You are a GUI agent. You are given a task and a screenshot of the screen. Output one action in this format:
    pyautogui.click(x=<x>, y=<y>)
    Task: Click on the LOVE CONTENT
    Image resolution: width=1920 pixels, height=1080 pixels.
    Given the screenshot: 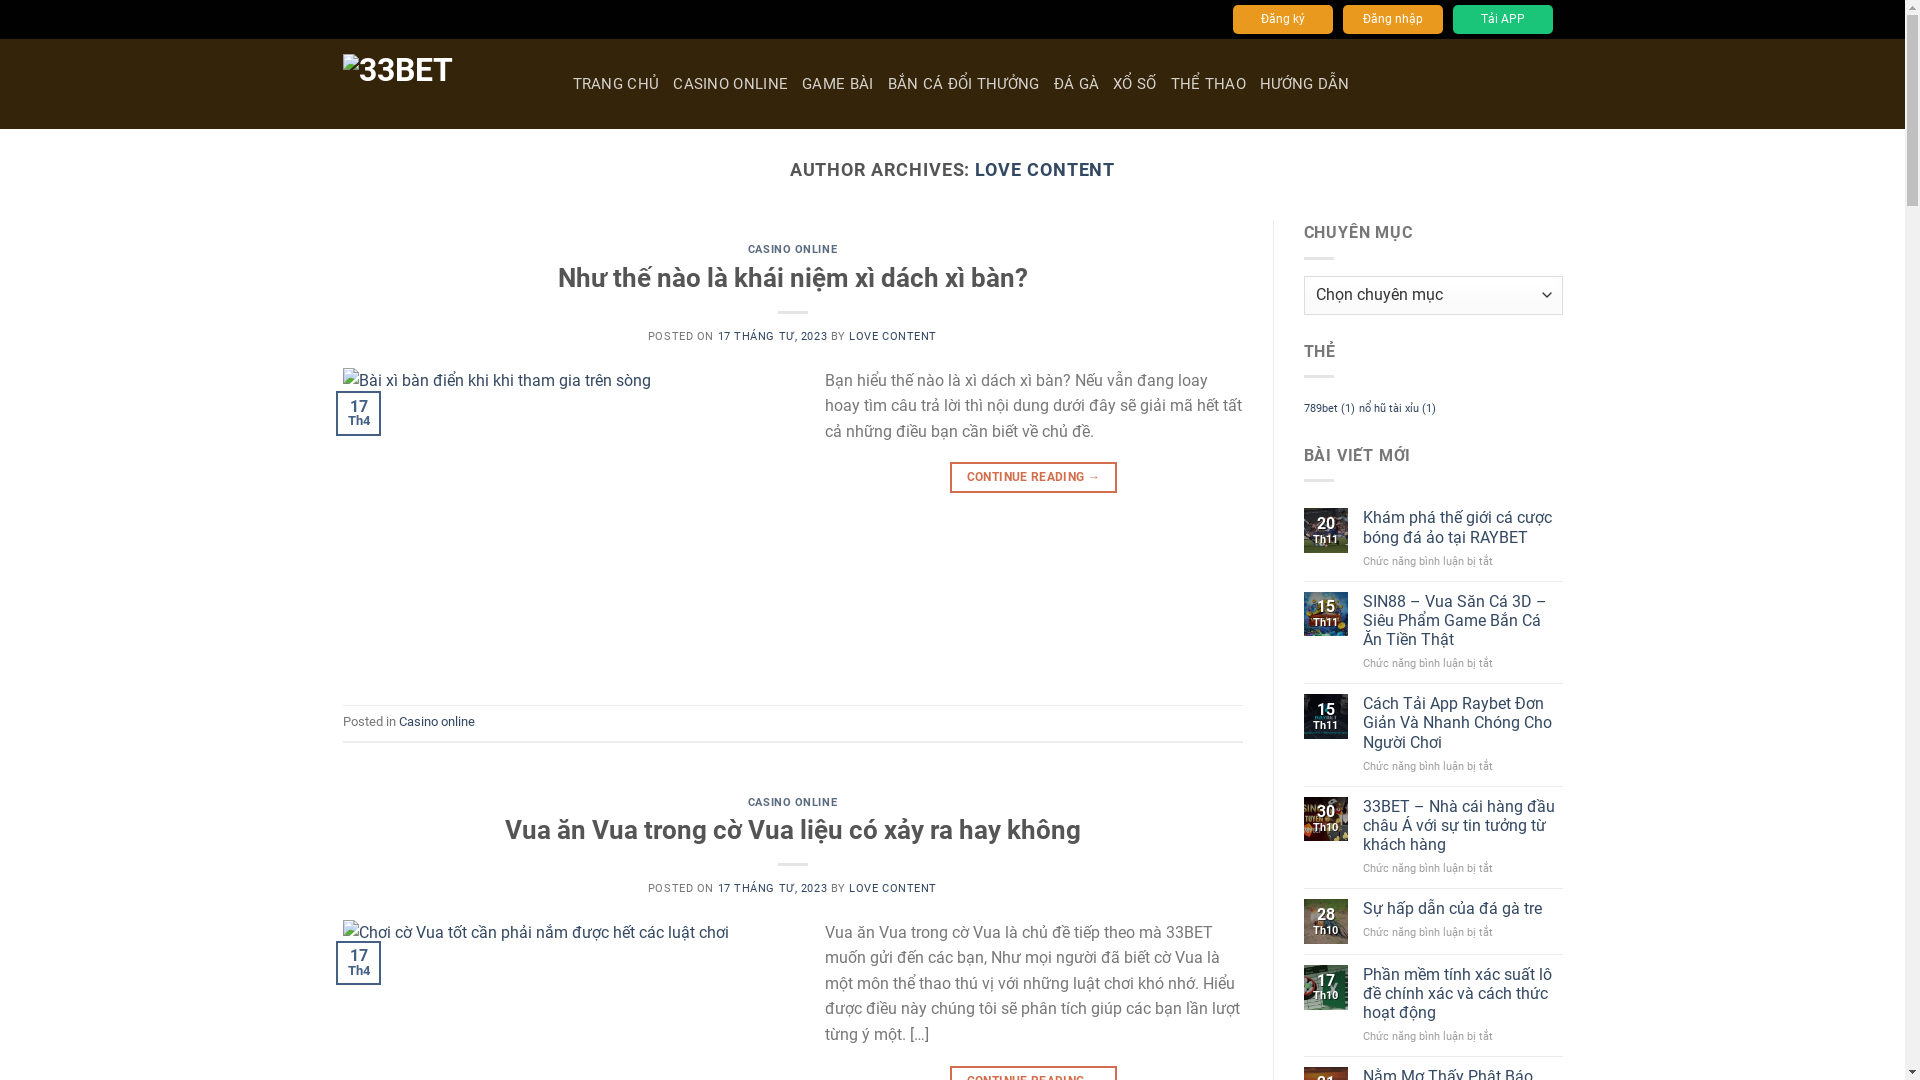 What is the action you would take?
    pyautogui.click(x=1045, y=170)
    